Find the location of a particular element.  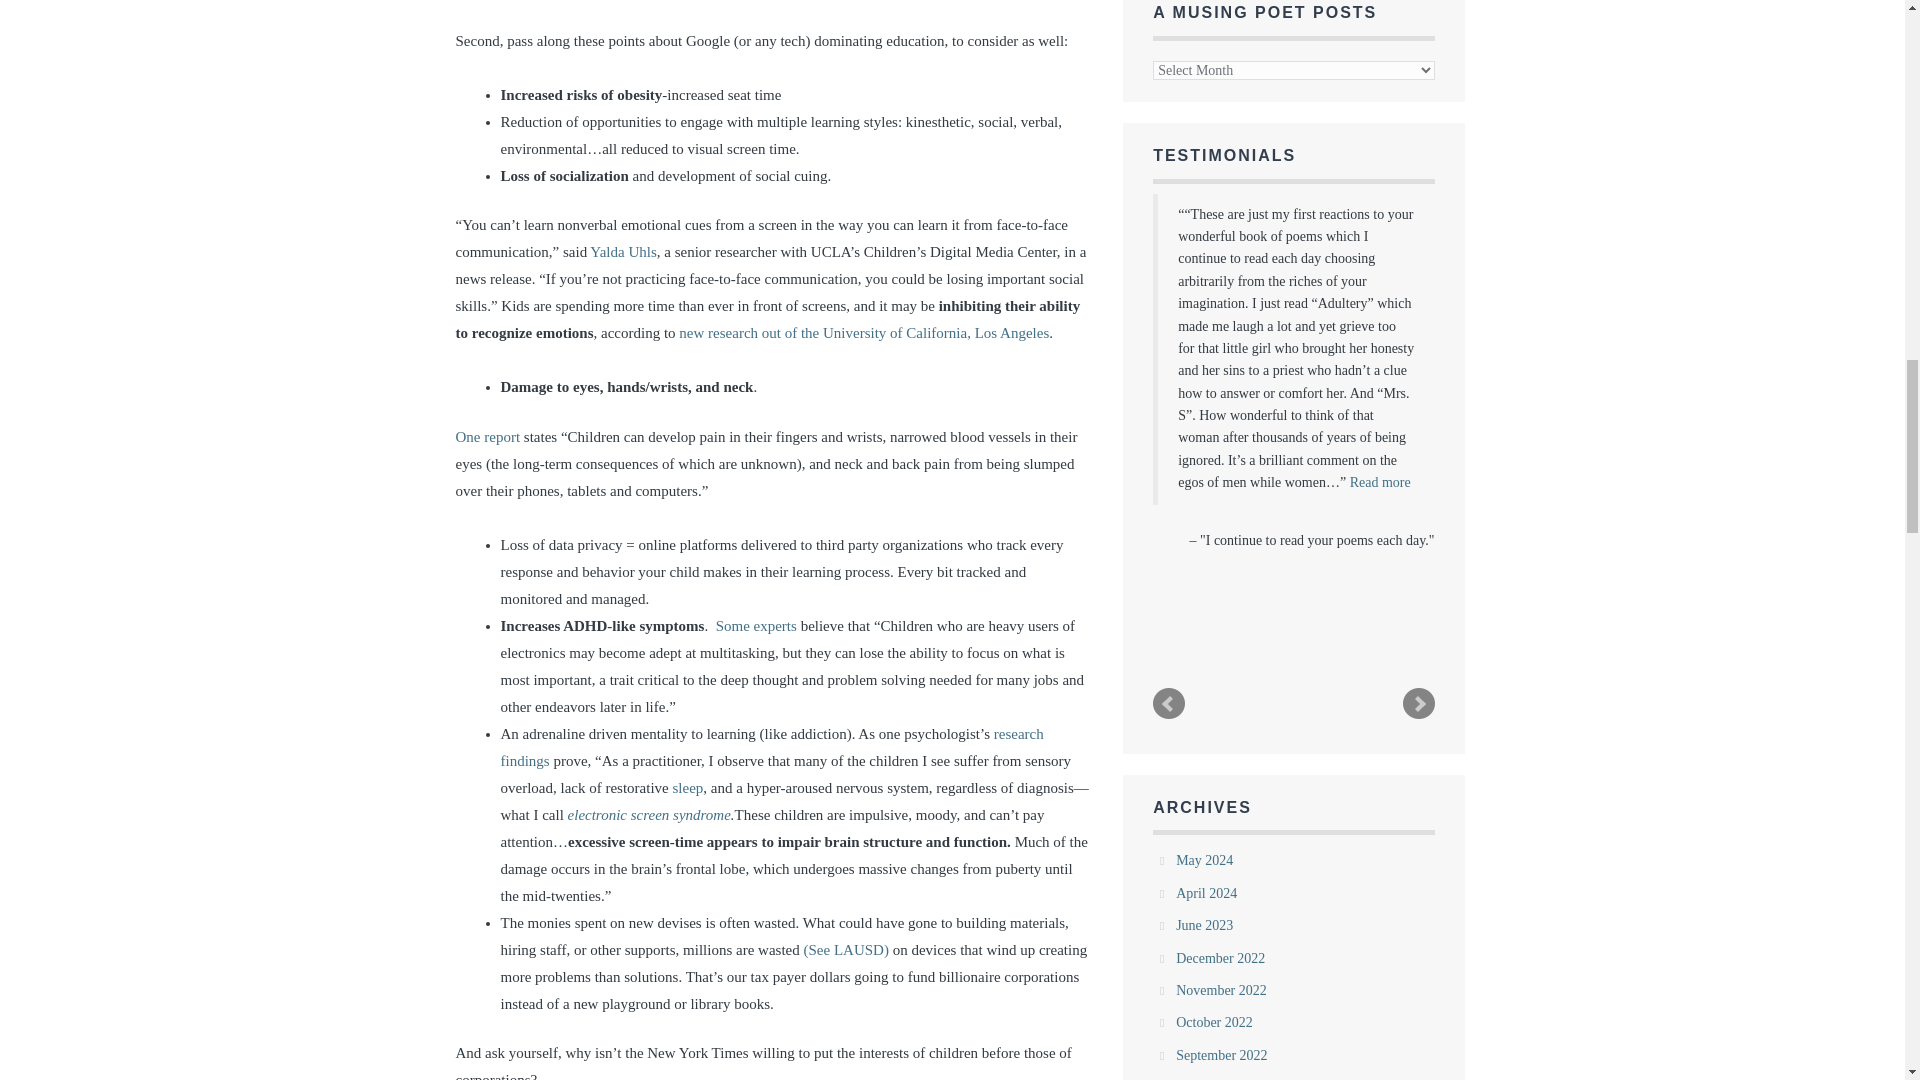

Yalda Uhls is located at coordinates (622, 252).